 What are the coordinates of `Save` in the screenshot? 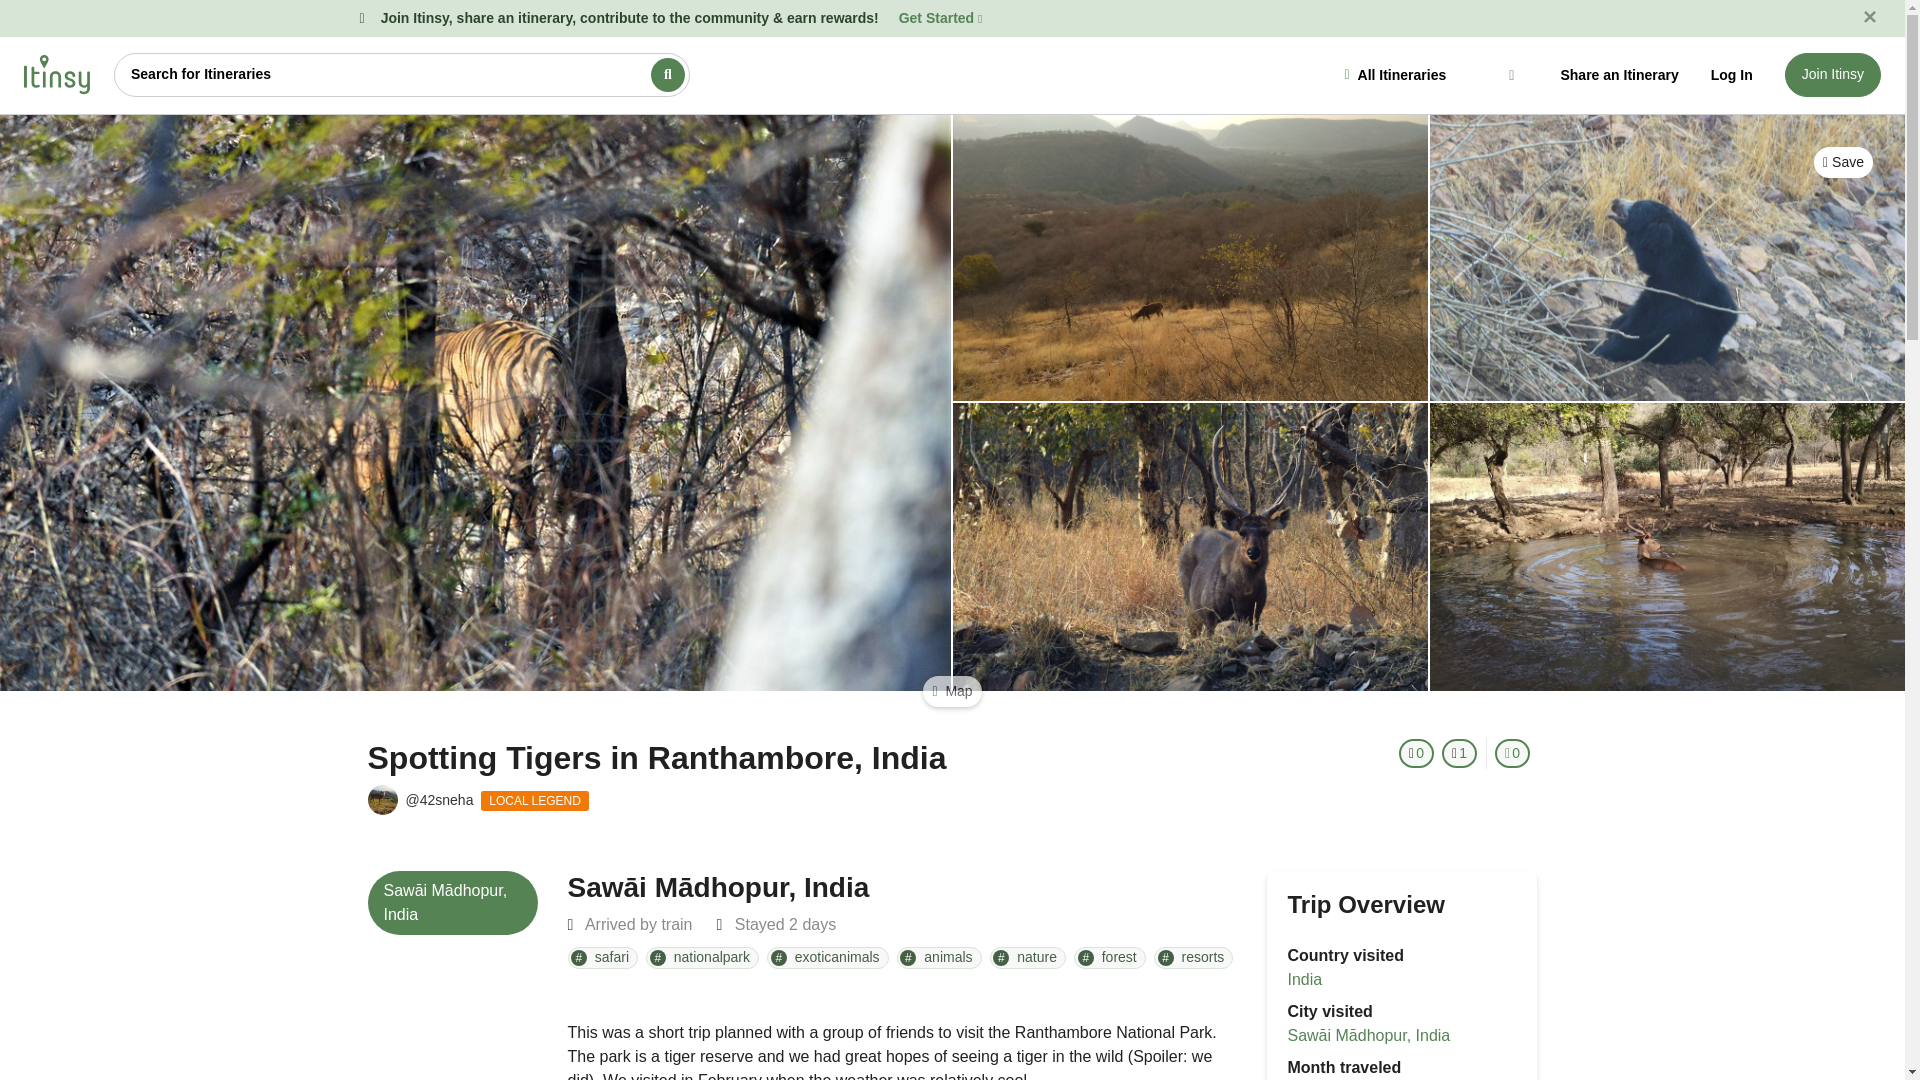 It's located at (1844, 162).